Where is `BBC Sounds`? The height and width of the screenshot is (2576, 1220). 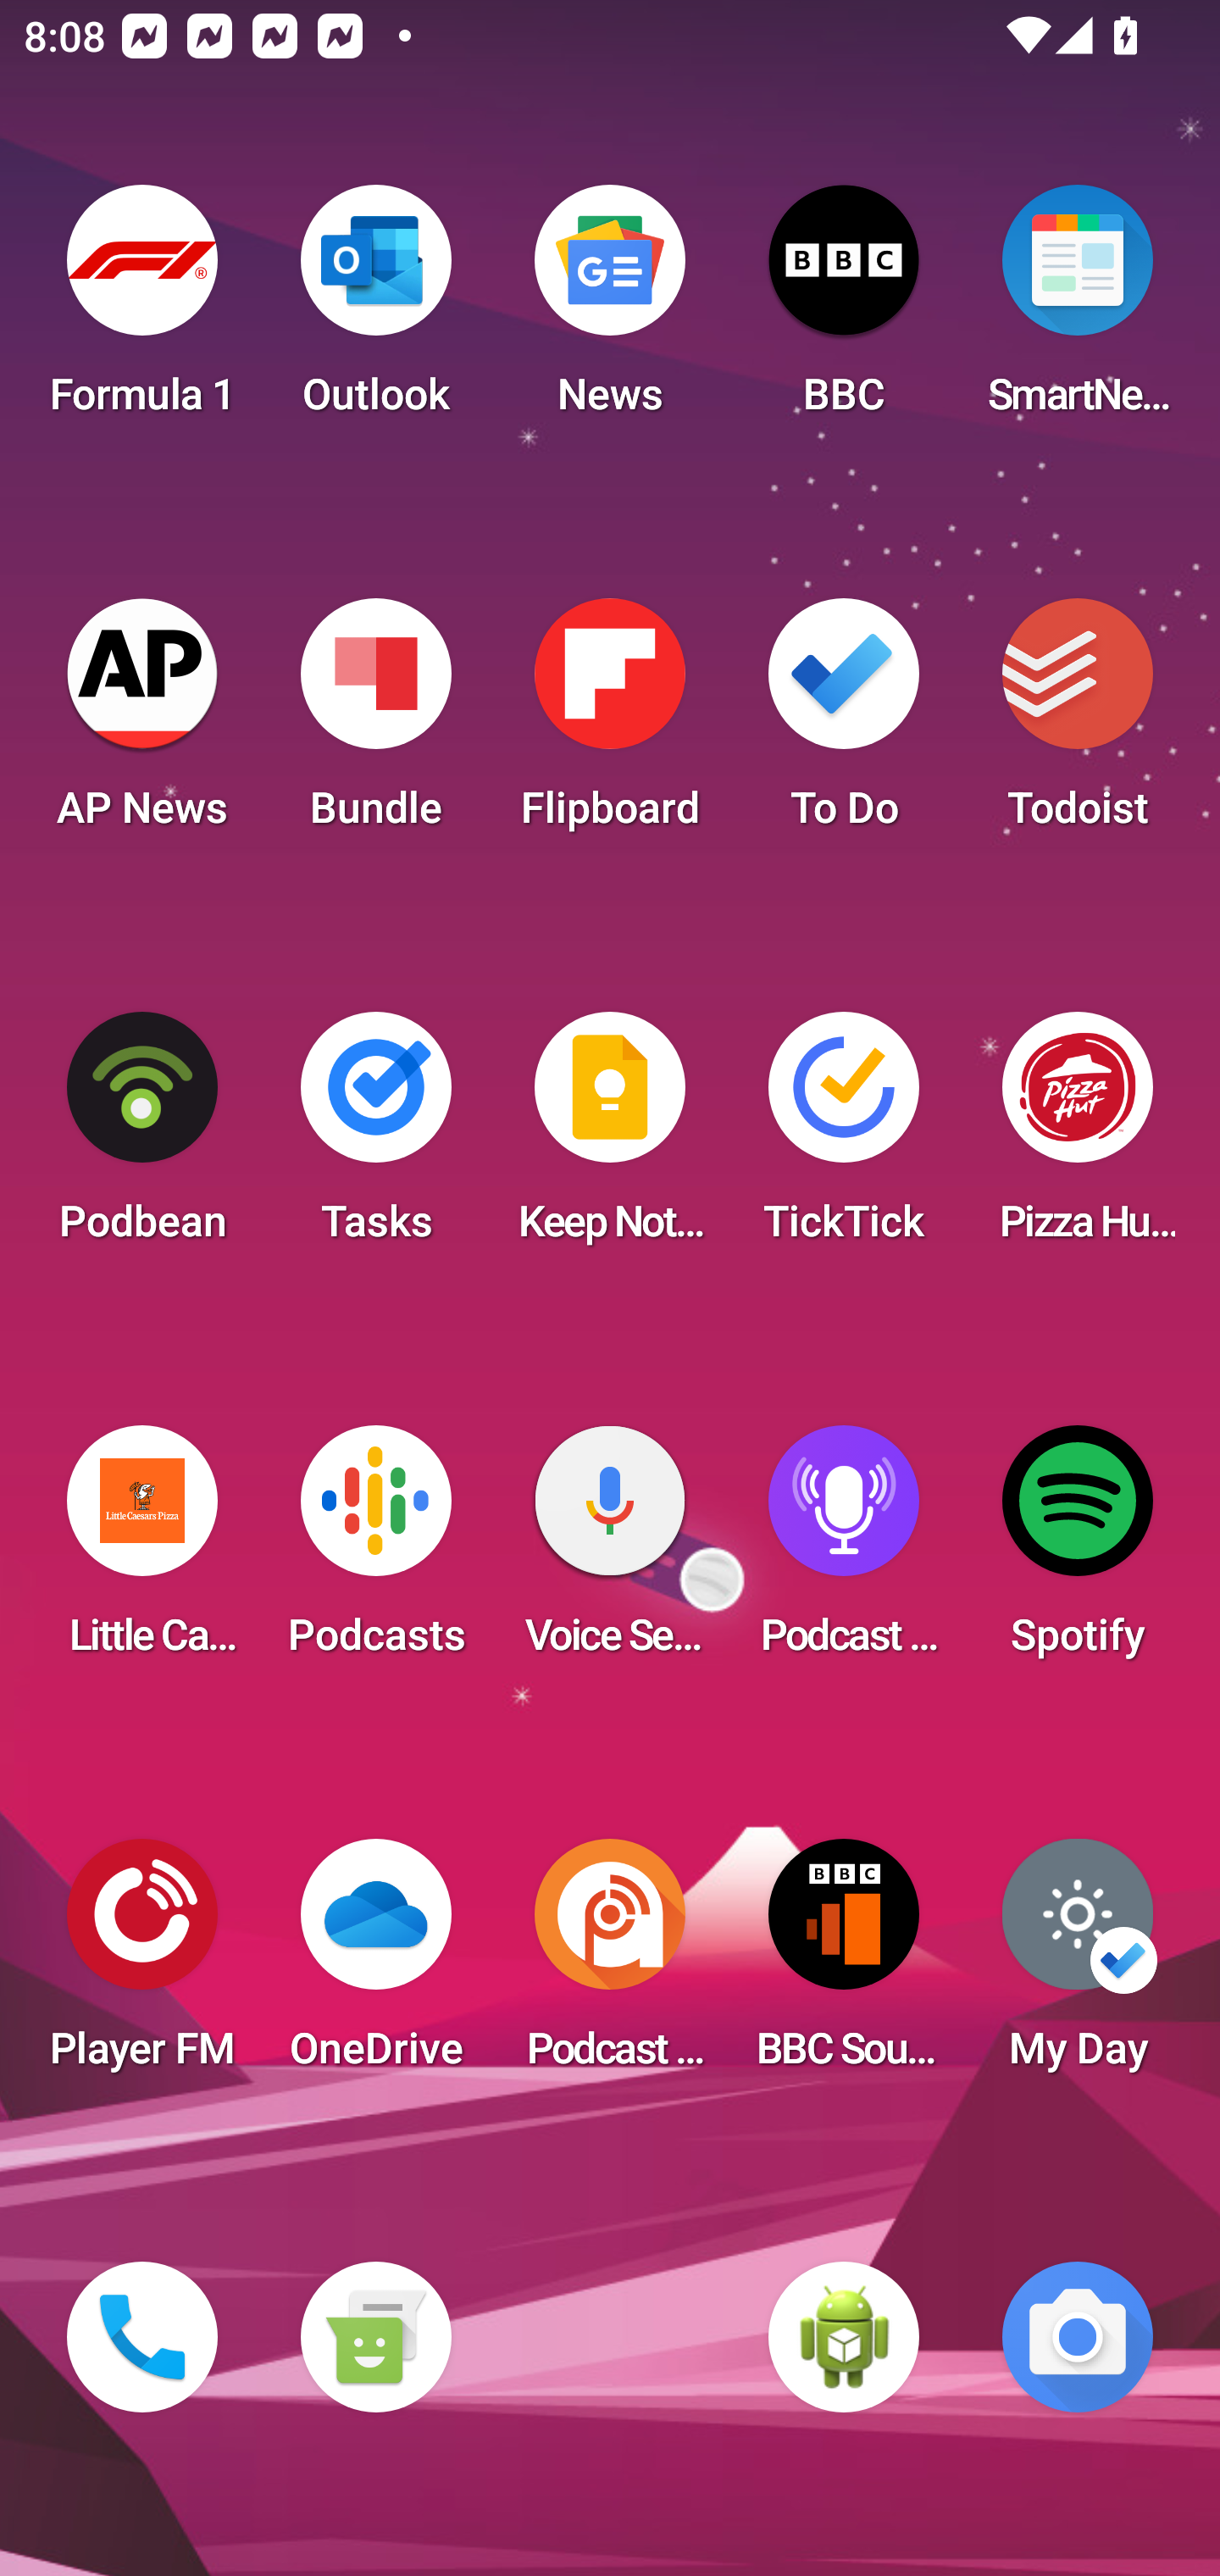
BBC Sounds is located at coordinates (844, 1964).